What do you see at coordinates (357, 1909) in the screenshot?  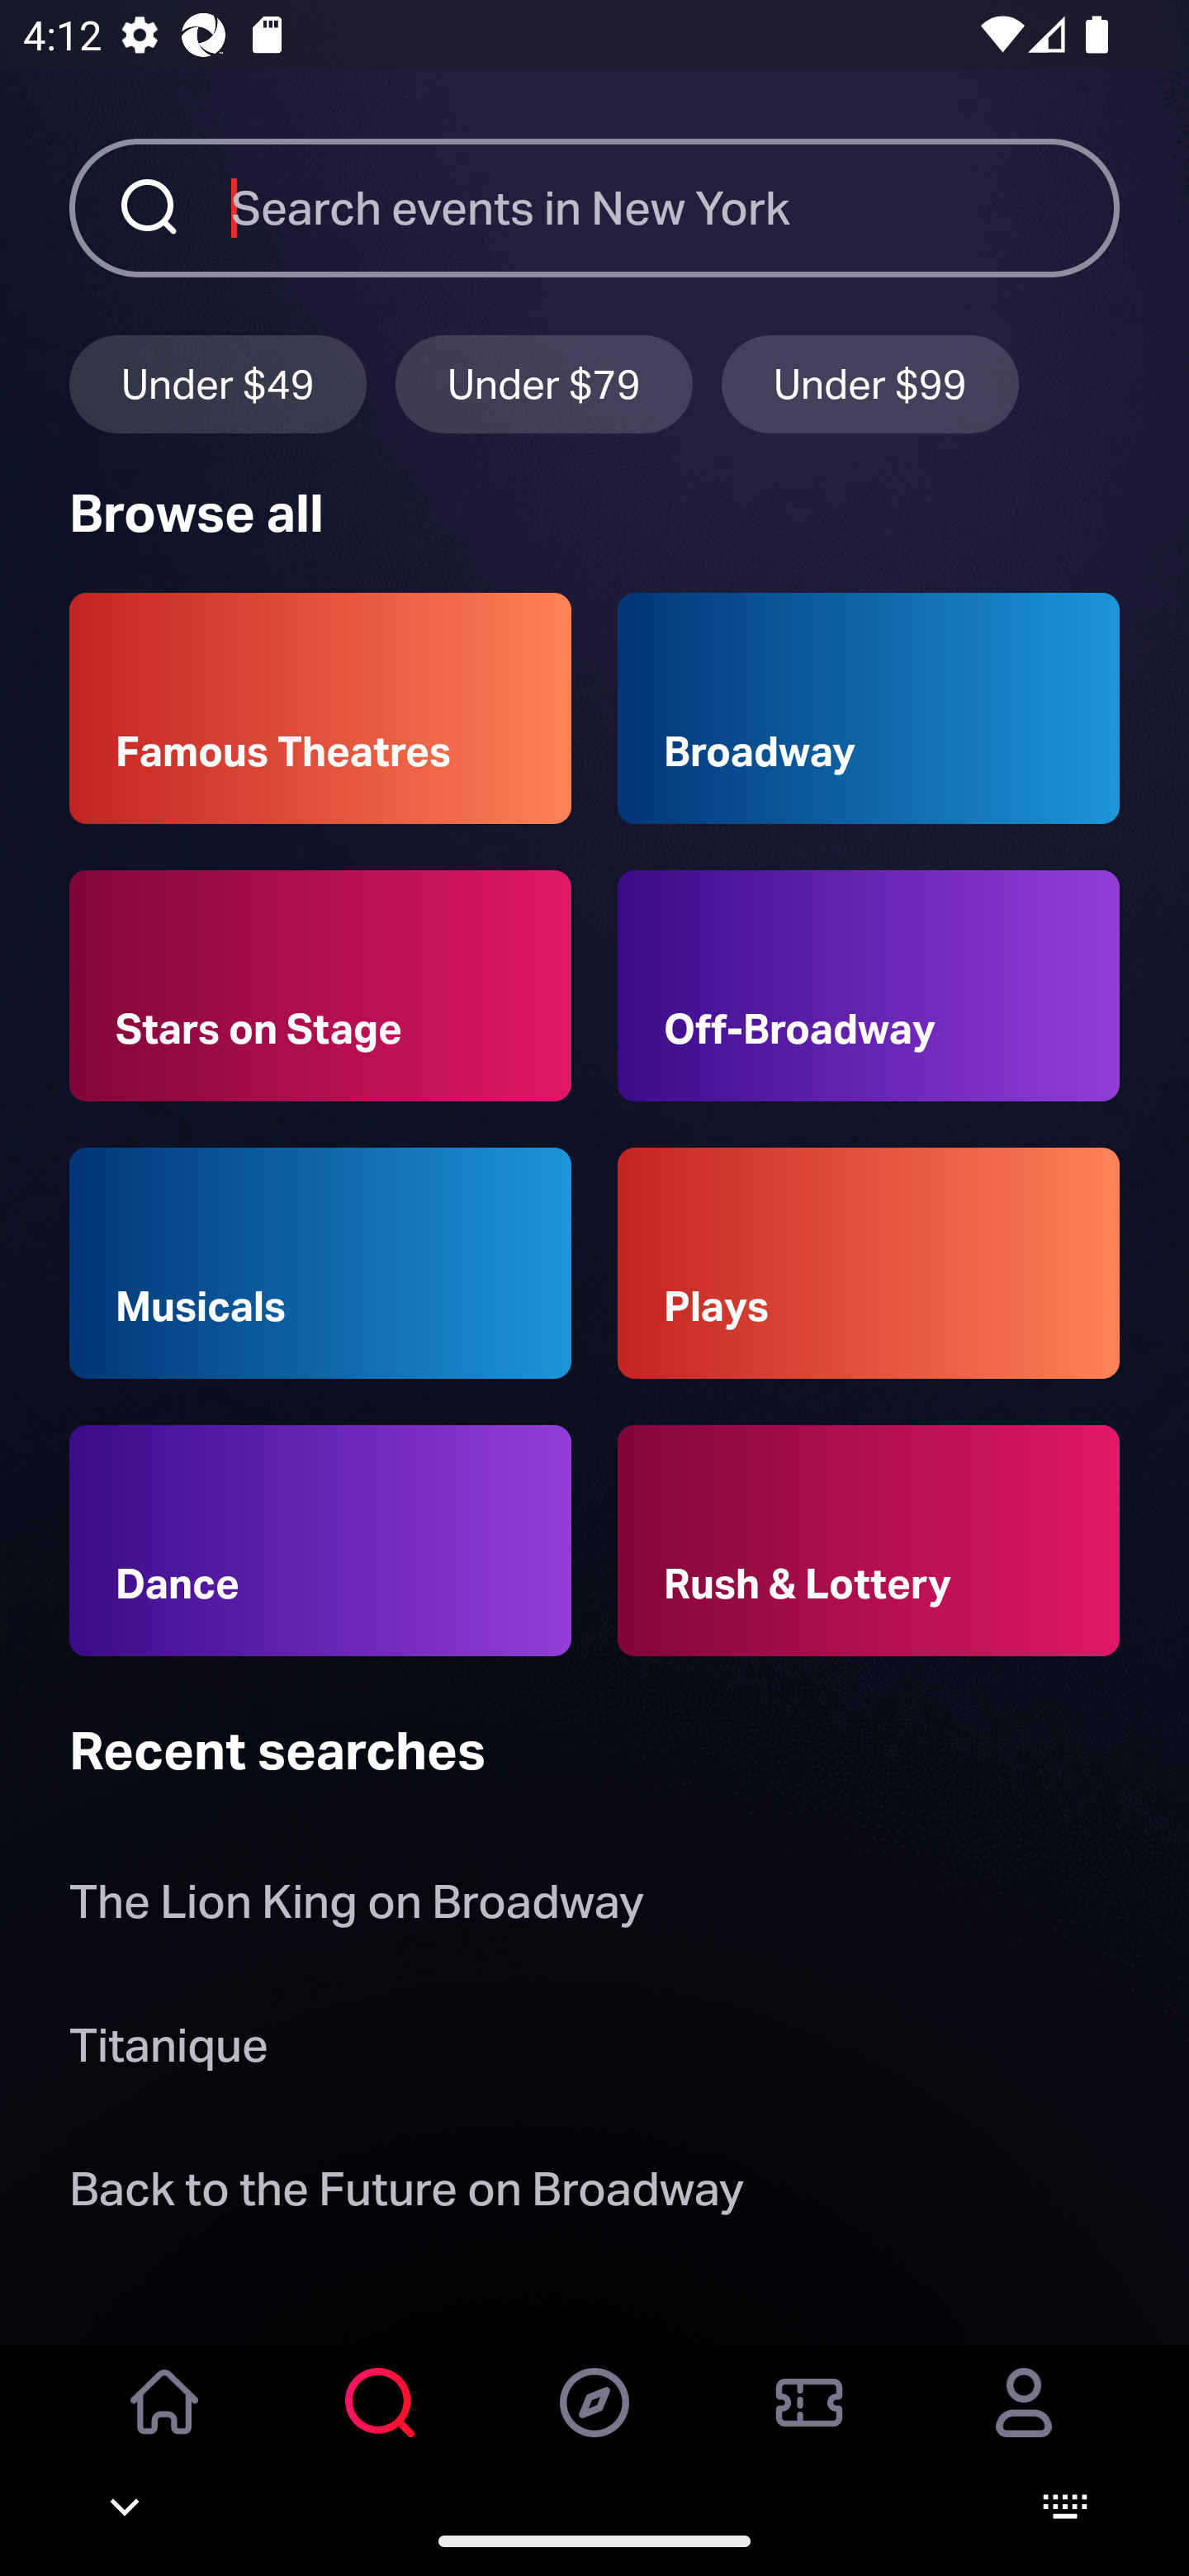 I see `The Lion King on Broadway` at bounding box center [357, 1909].